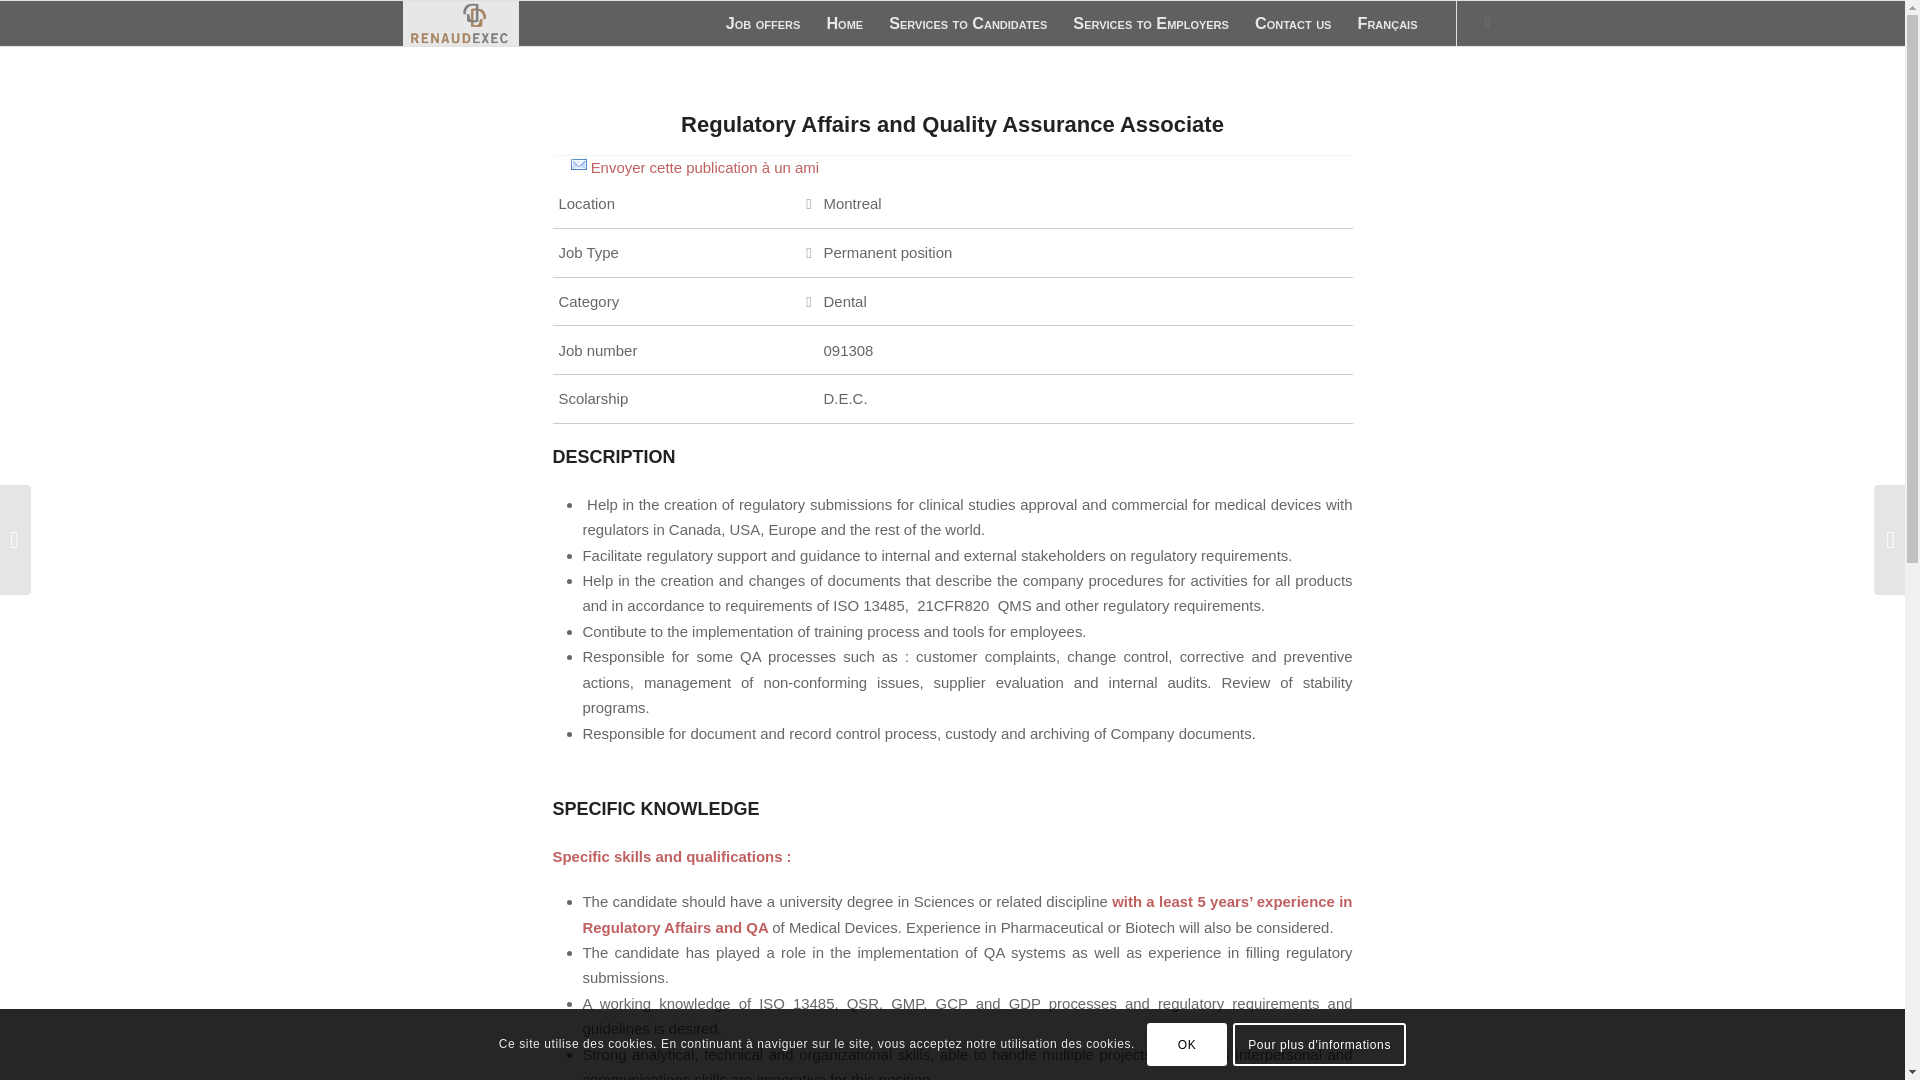 The image size is (1920, 1080). What do you see at coordinates (1186, 1043) in the screenshot?
I see `OK` at bounding box center [1186, 1043].